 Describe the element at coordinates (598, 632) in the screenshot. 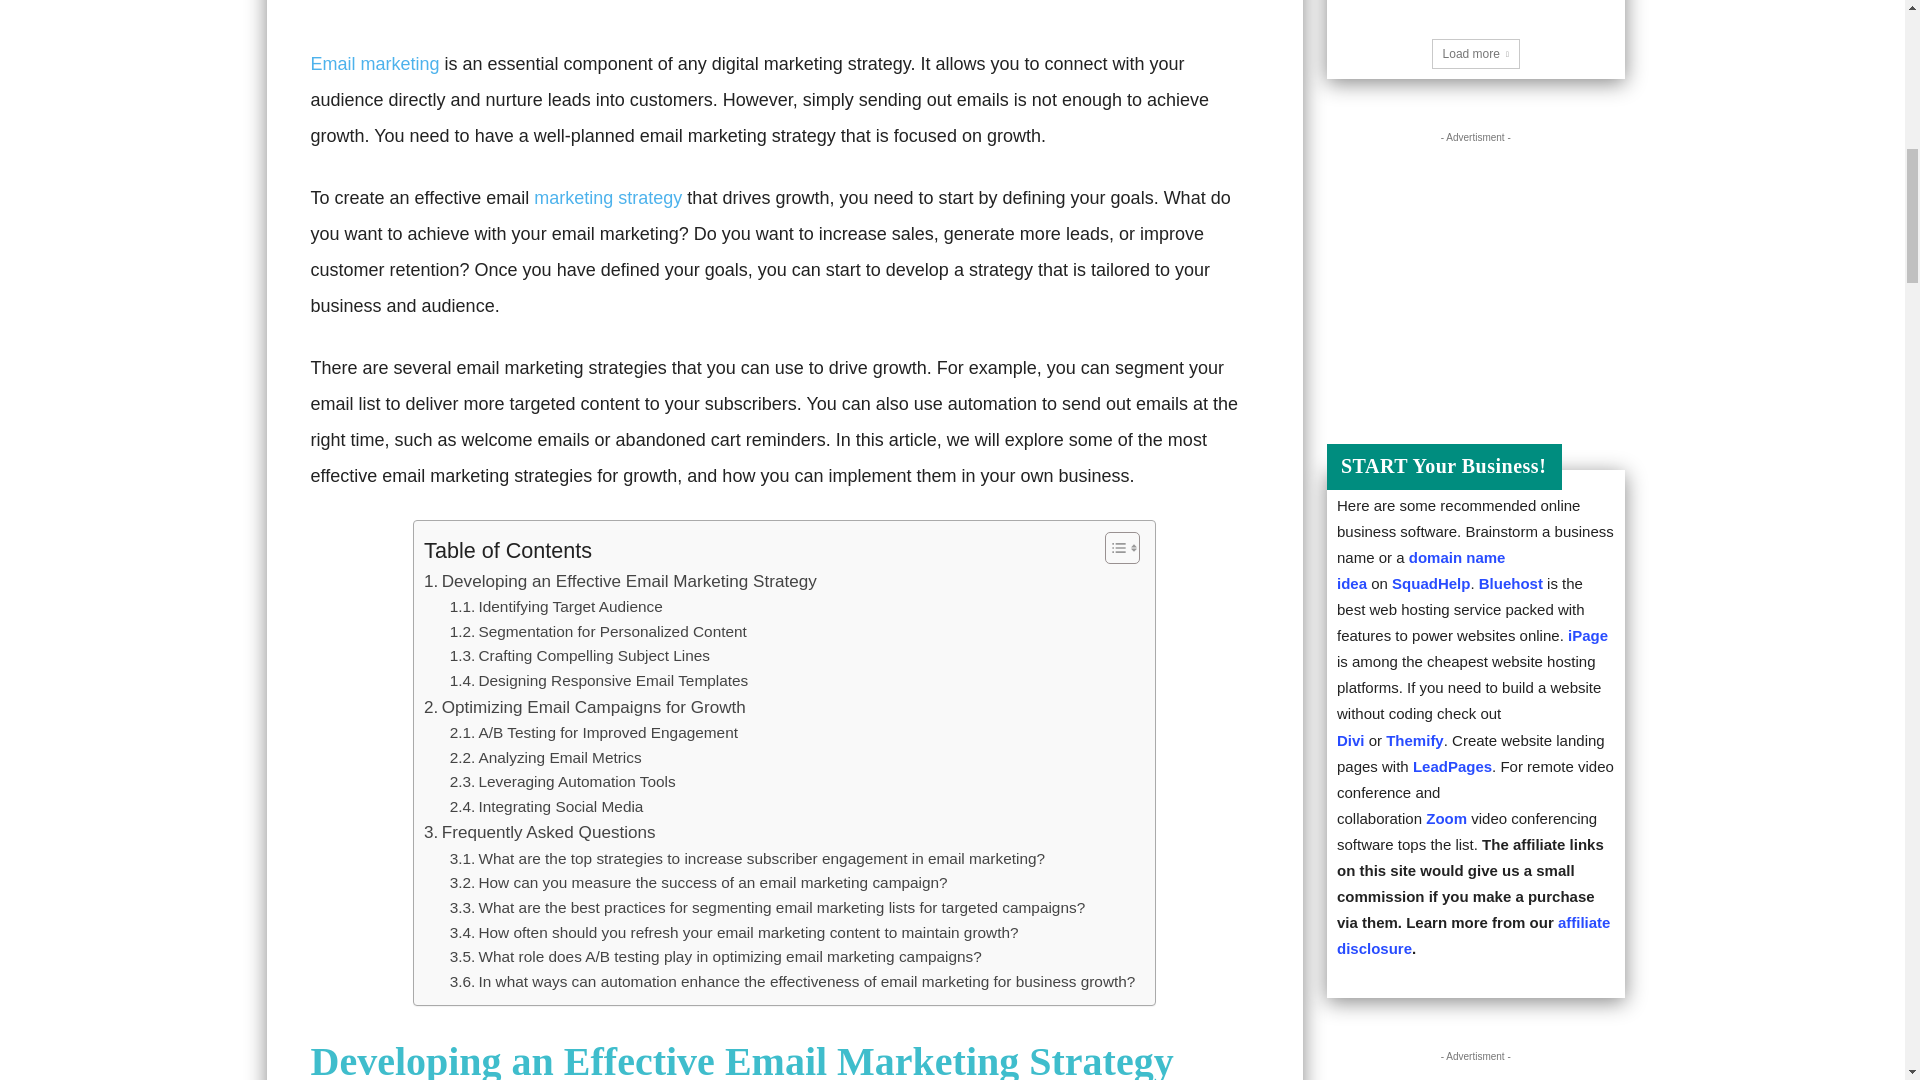

I see `Segmentation for Personalized Content` at that location.